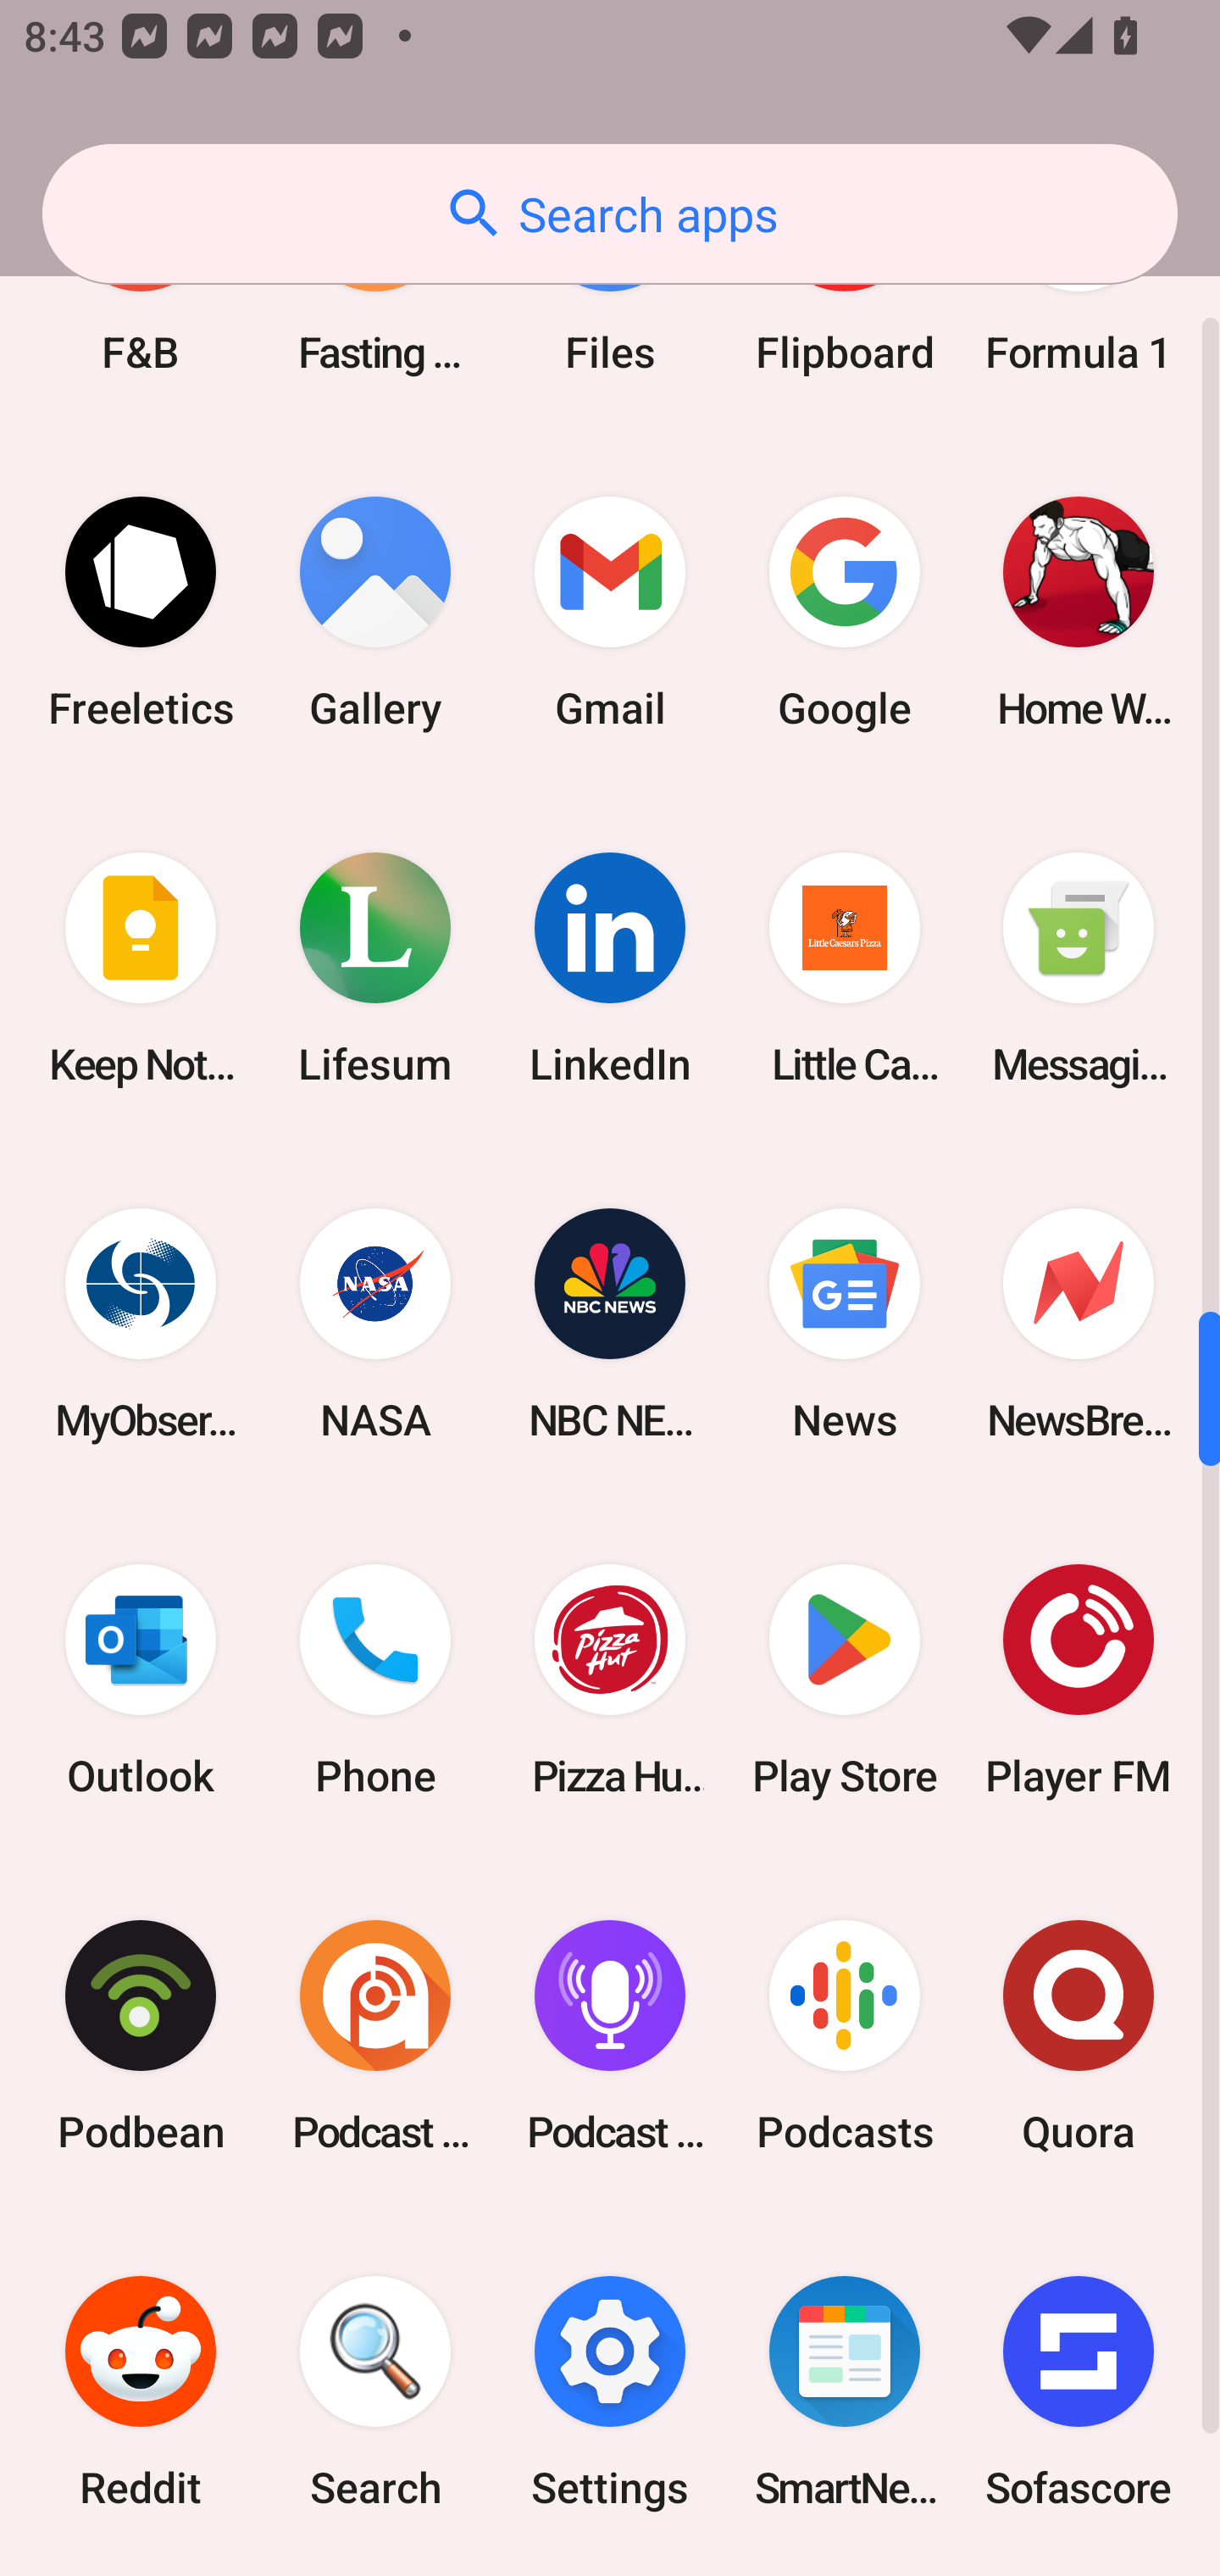 The height and width of the screenshot is (2576, 1220). Describe the element at coordinates (844, 2573) in the screenshot. I see `The Weather Channel` at that location.